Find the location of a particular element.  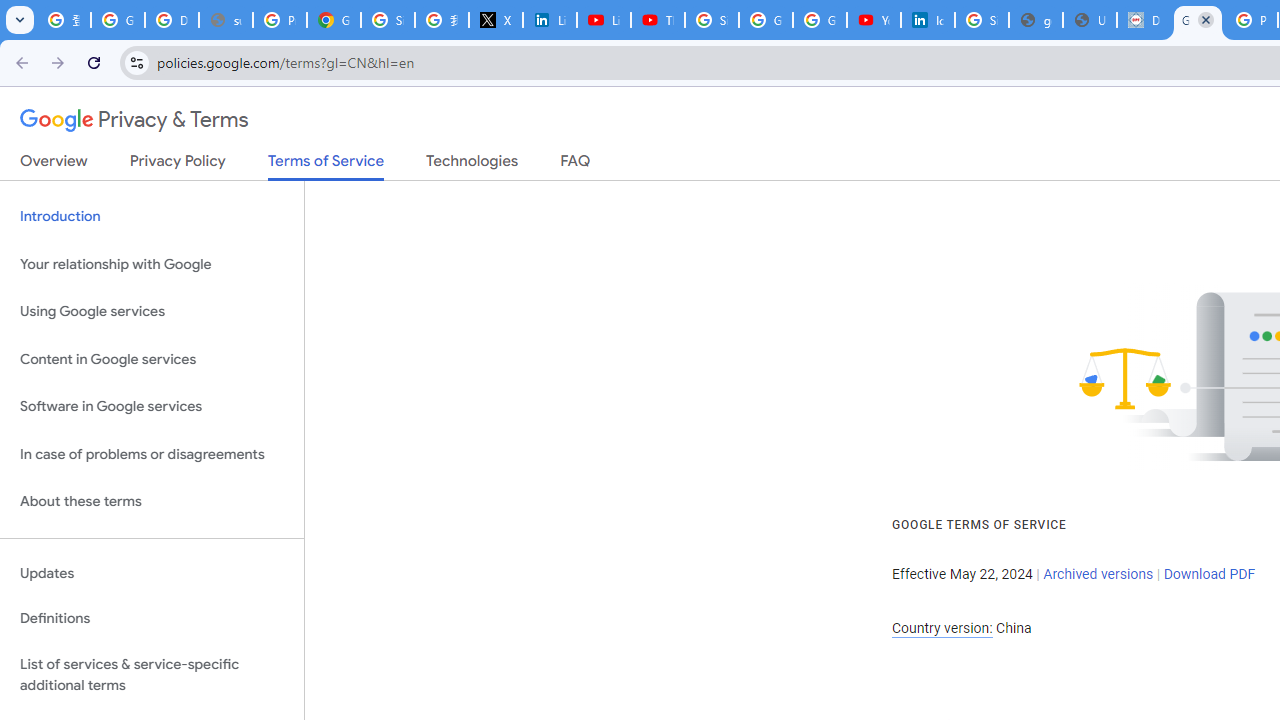

Definitions is located at coordinates (152, 619).